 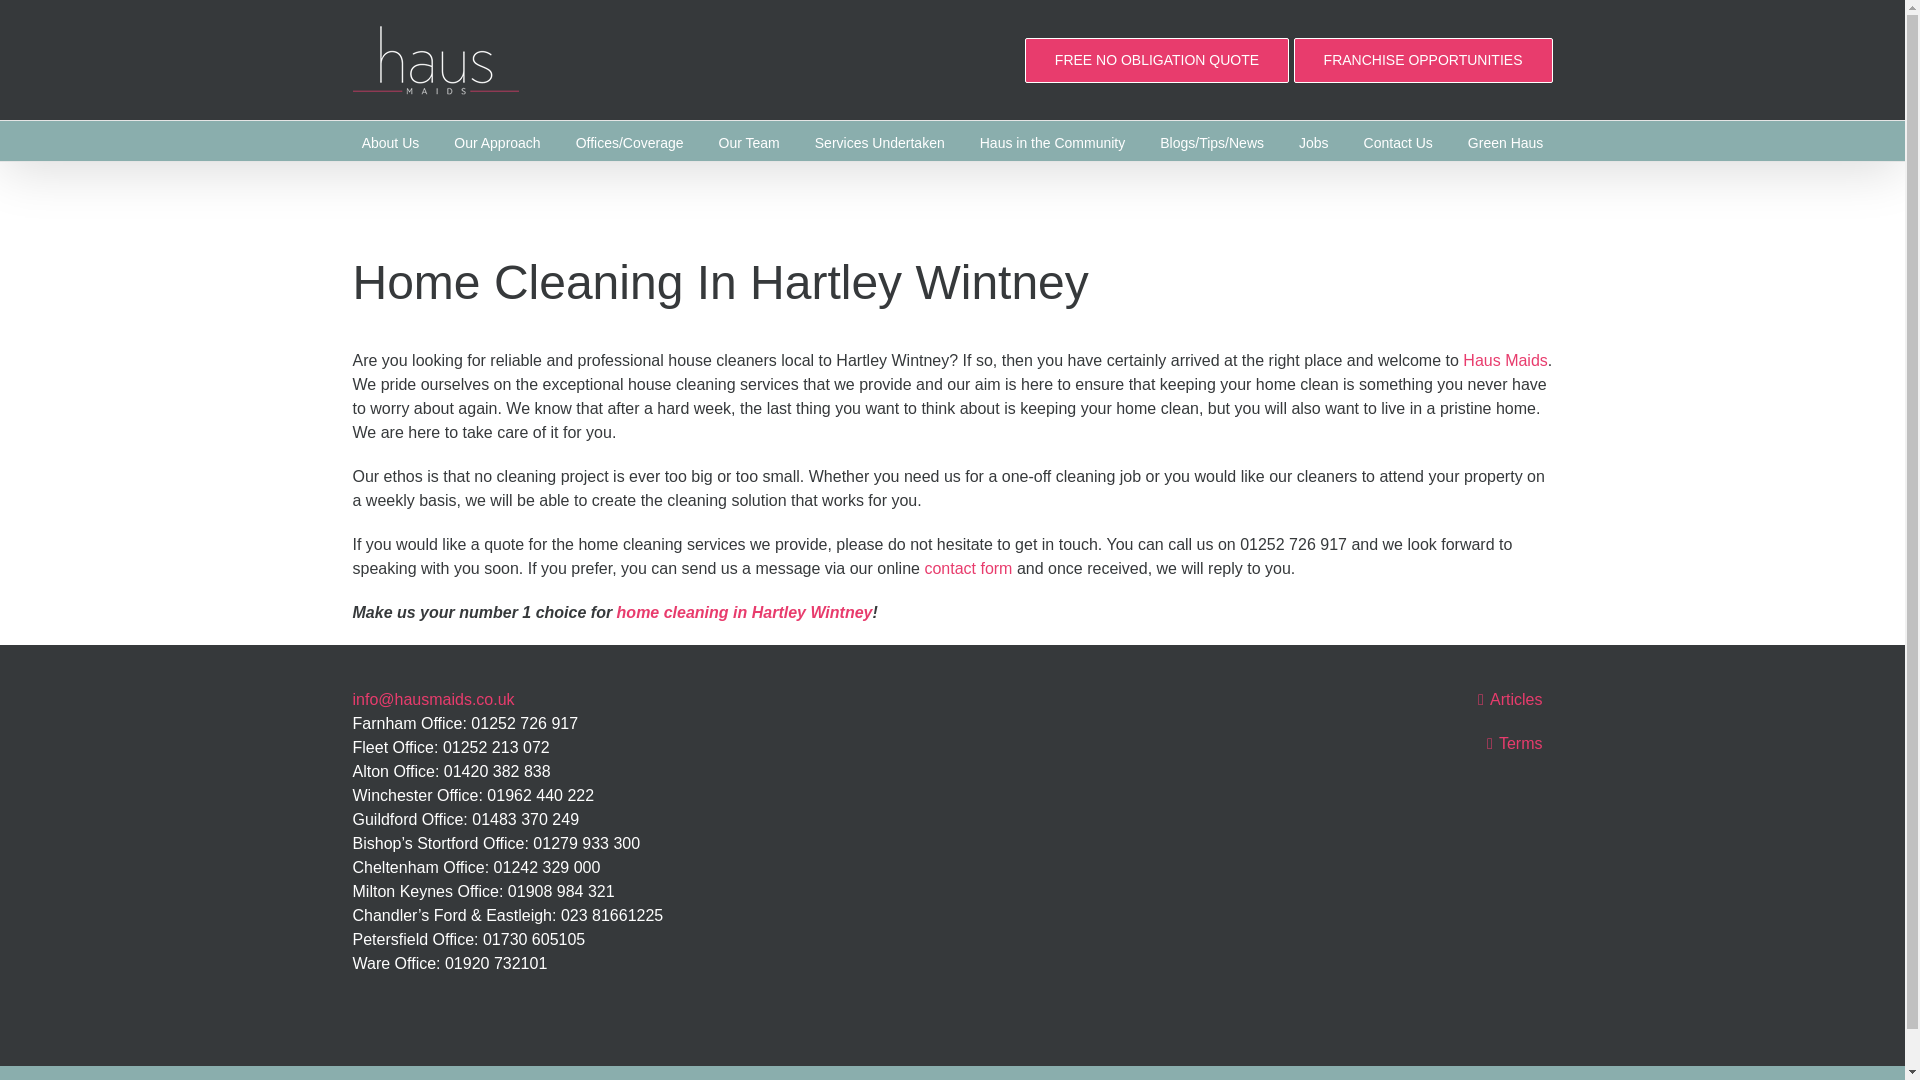 I want to click on Green Haus, so click(x=1506, y=140).